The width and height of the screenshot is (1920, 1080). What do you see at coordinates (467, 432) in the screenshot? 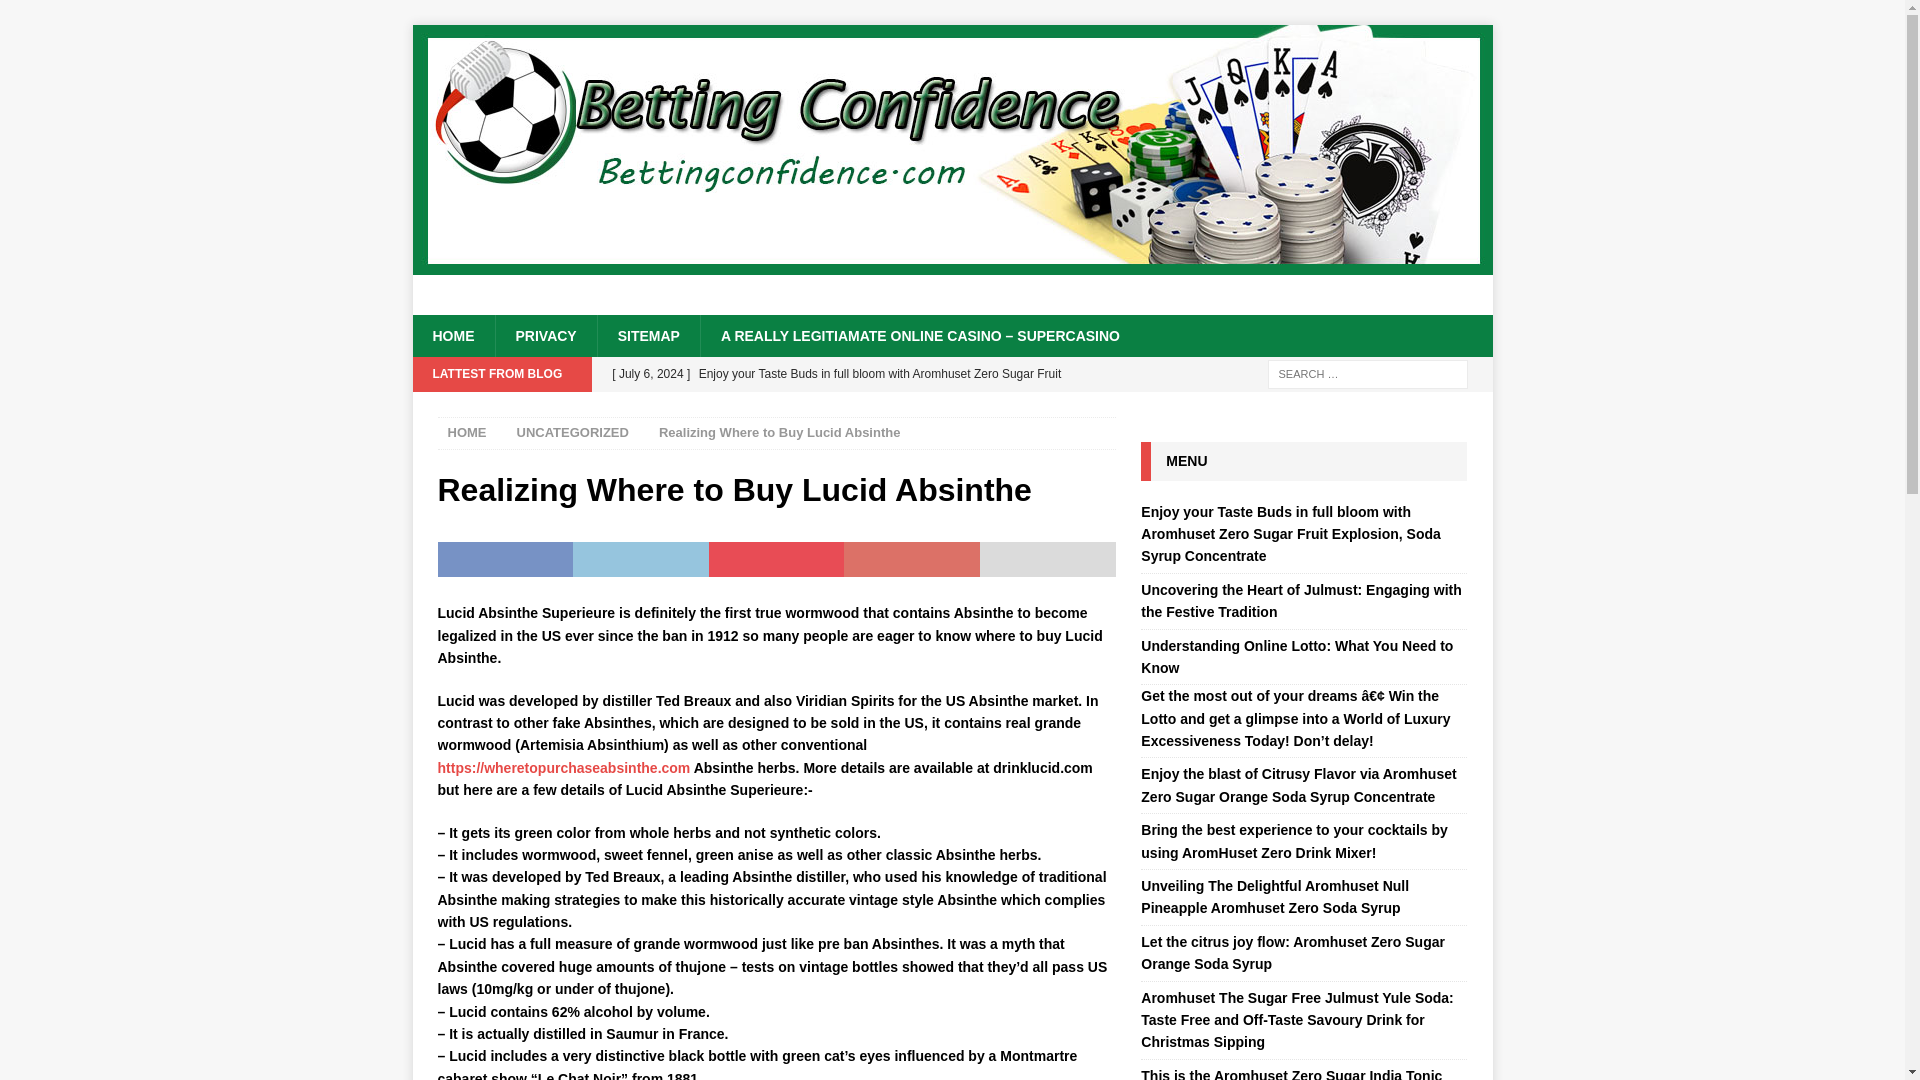
I see `HOME` at bounding box center [467, 432].